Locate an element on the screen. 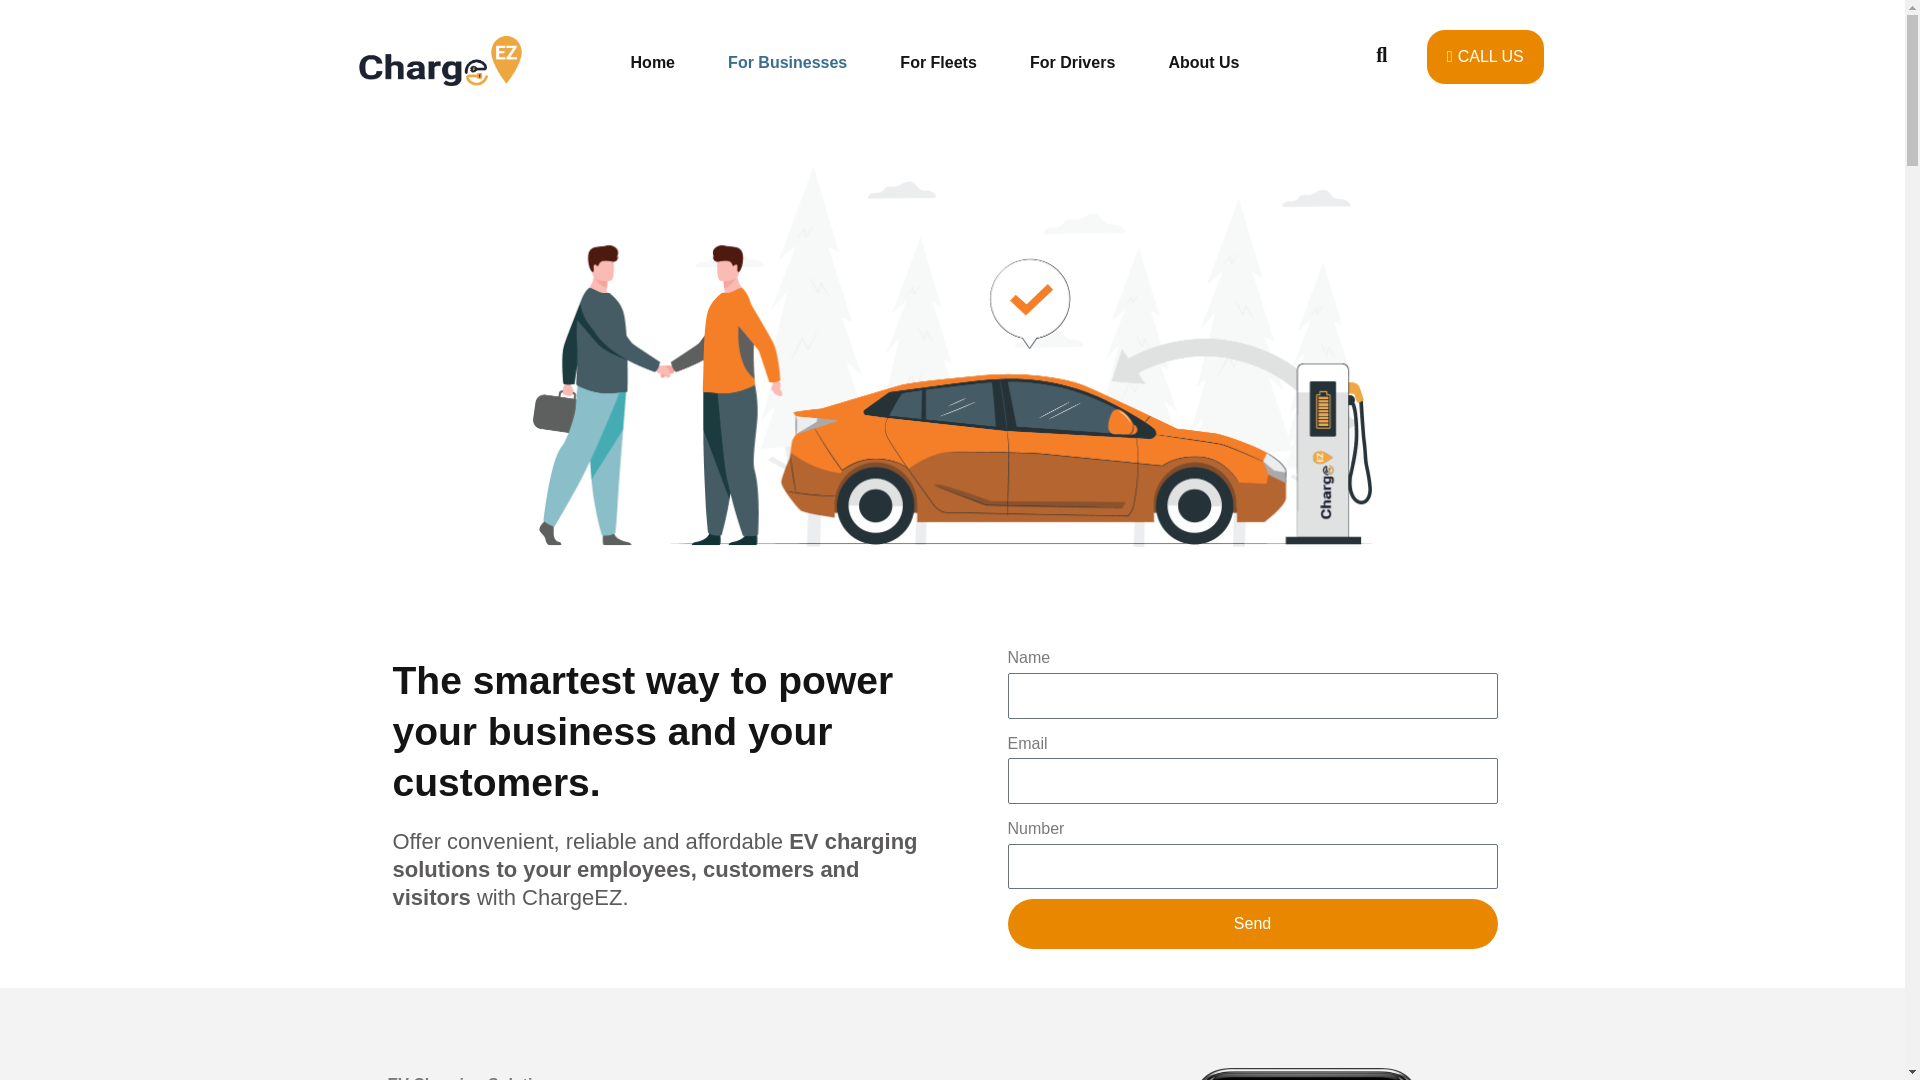  For Businesses is located at coordinates (788, 62).